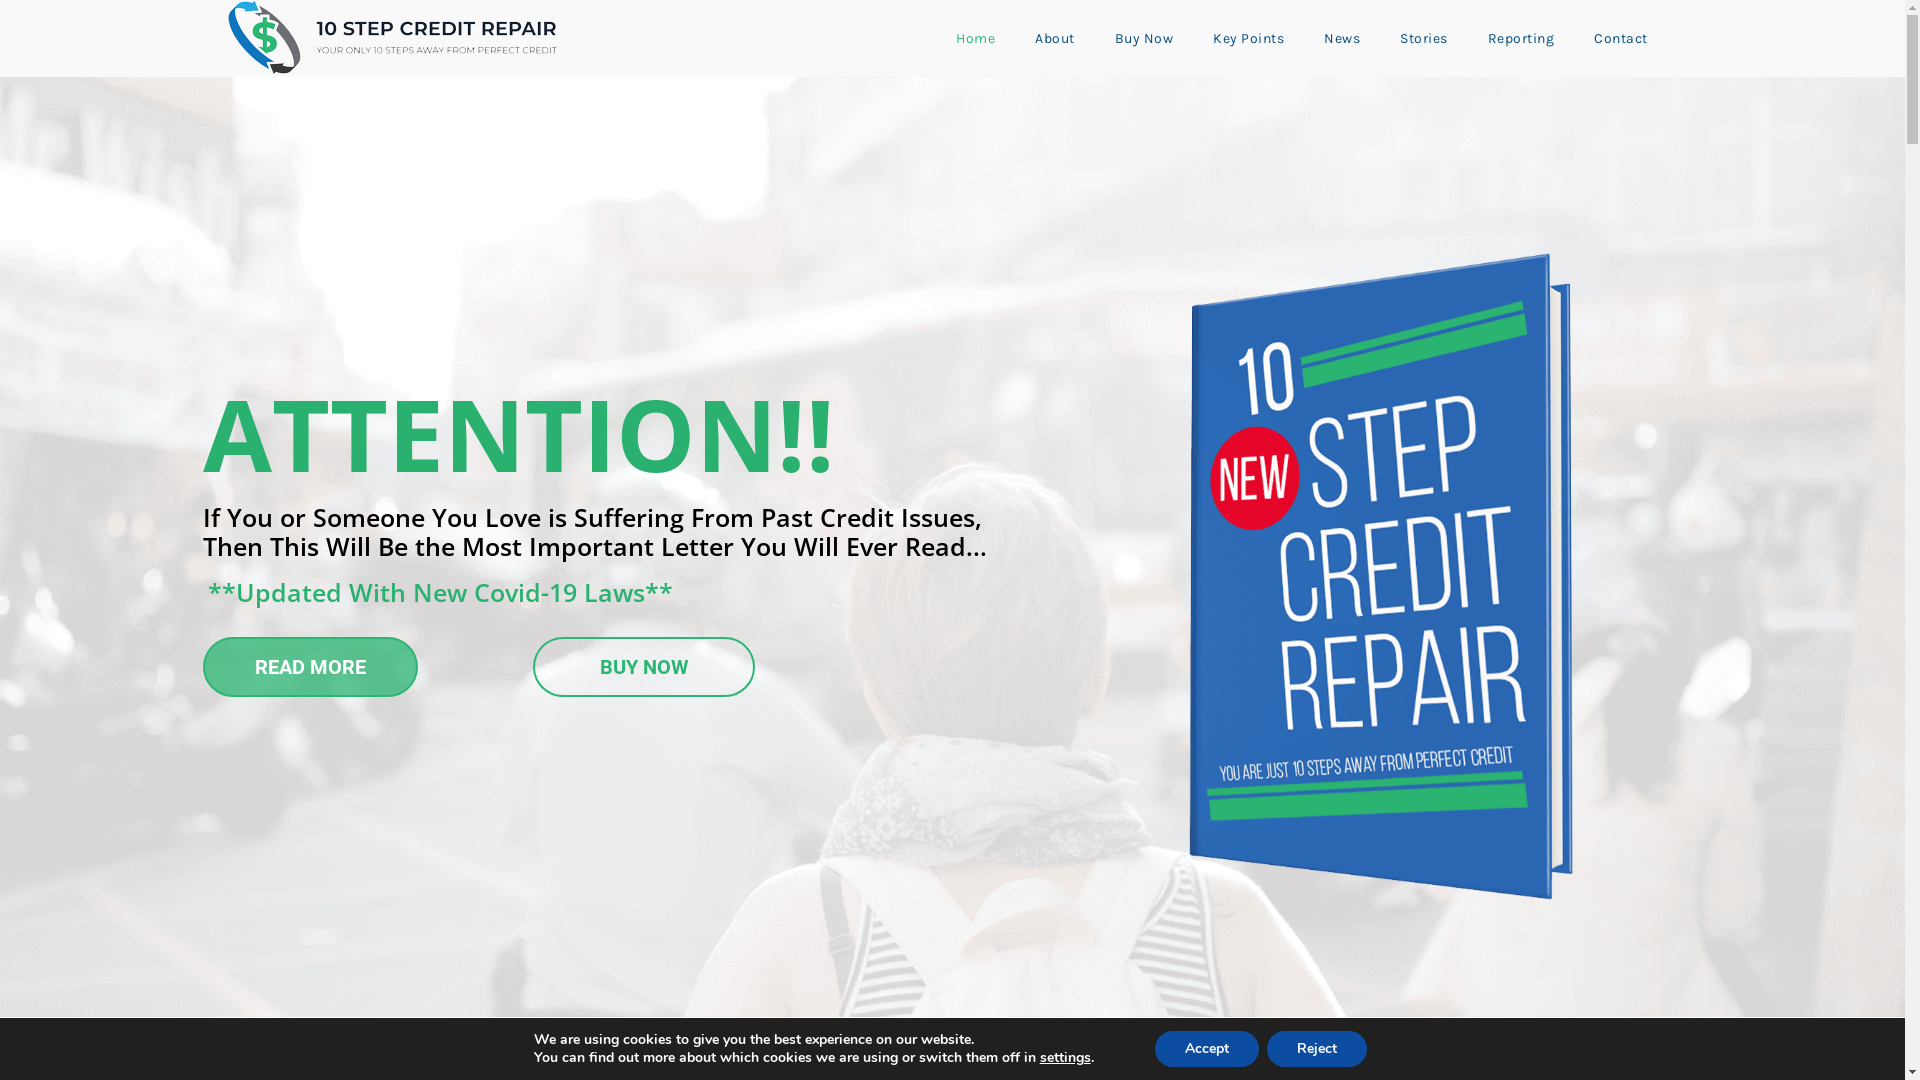 The height and width of the screenshot is (1080, 1920). What do you see at coordinates (1207, 1049) in the screenshot?
I see `Accept` at bounding box center [1207, 1049].